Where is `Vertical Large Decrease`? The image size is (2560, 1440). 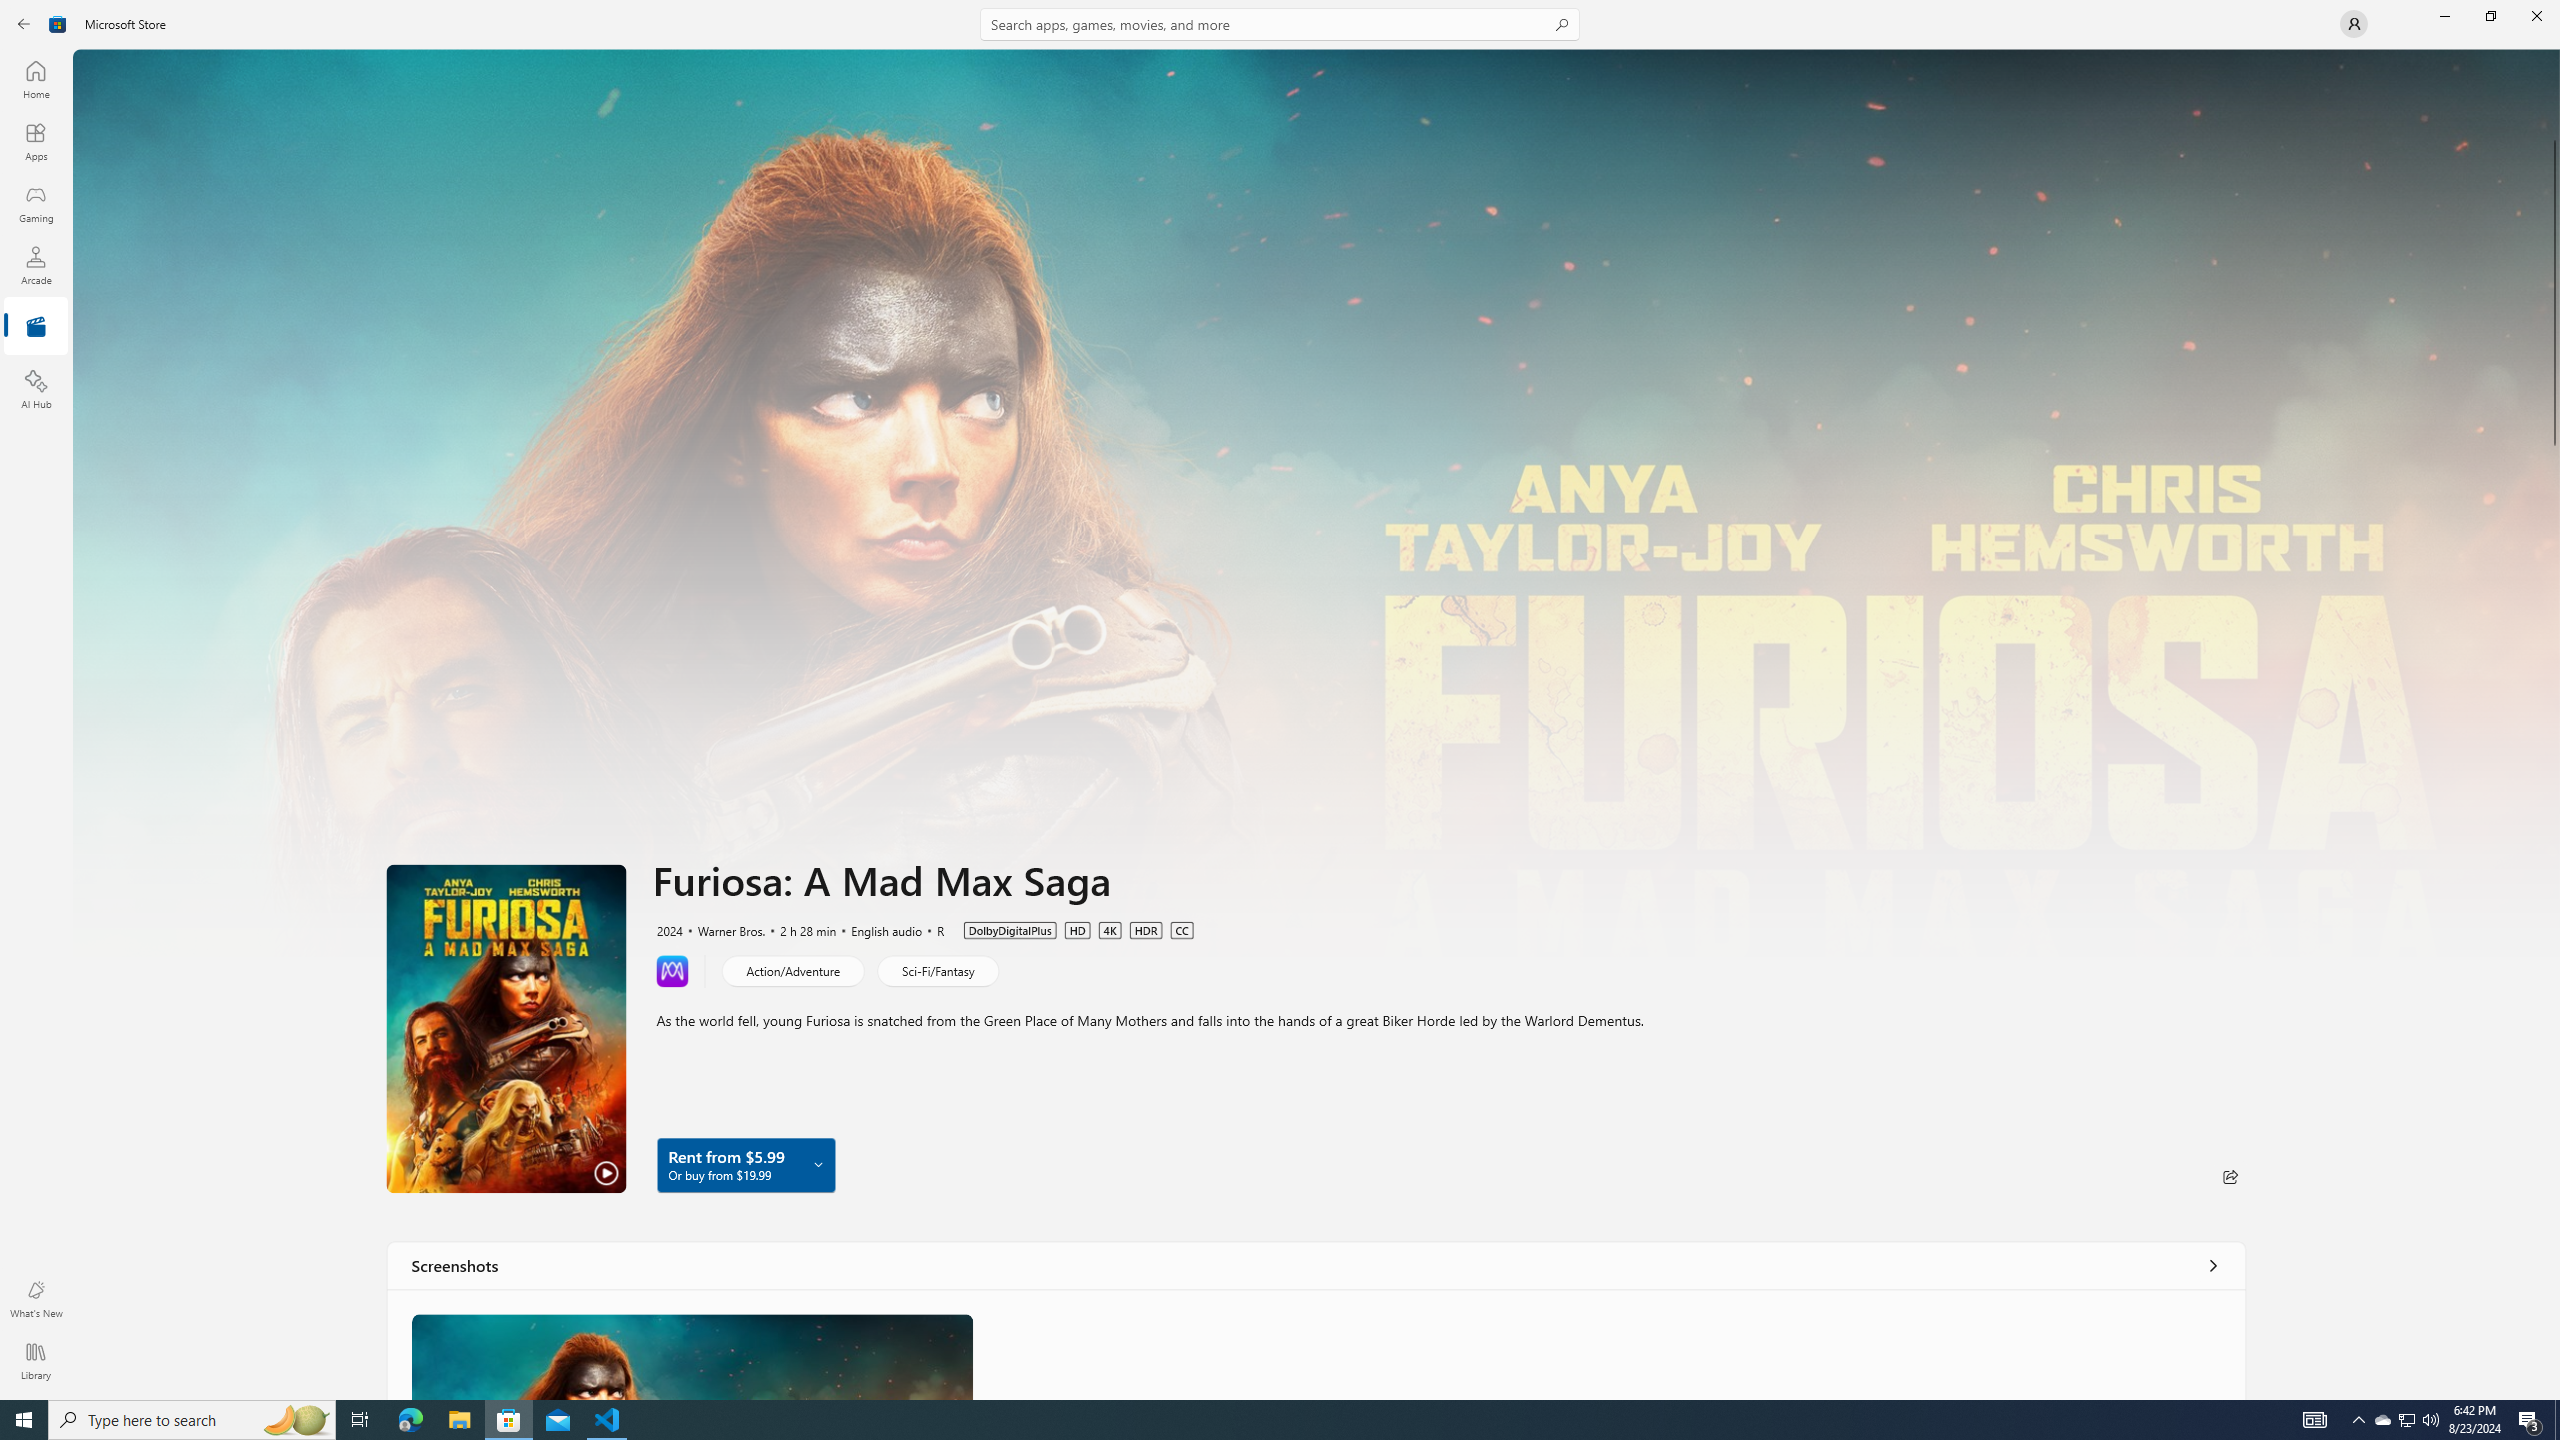
Vertical Large Decrease is located at coordinates (2554, 98).